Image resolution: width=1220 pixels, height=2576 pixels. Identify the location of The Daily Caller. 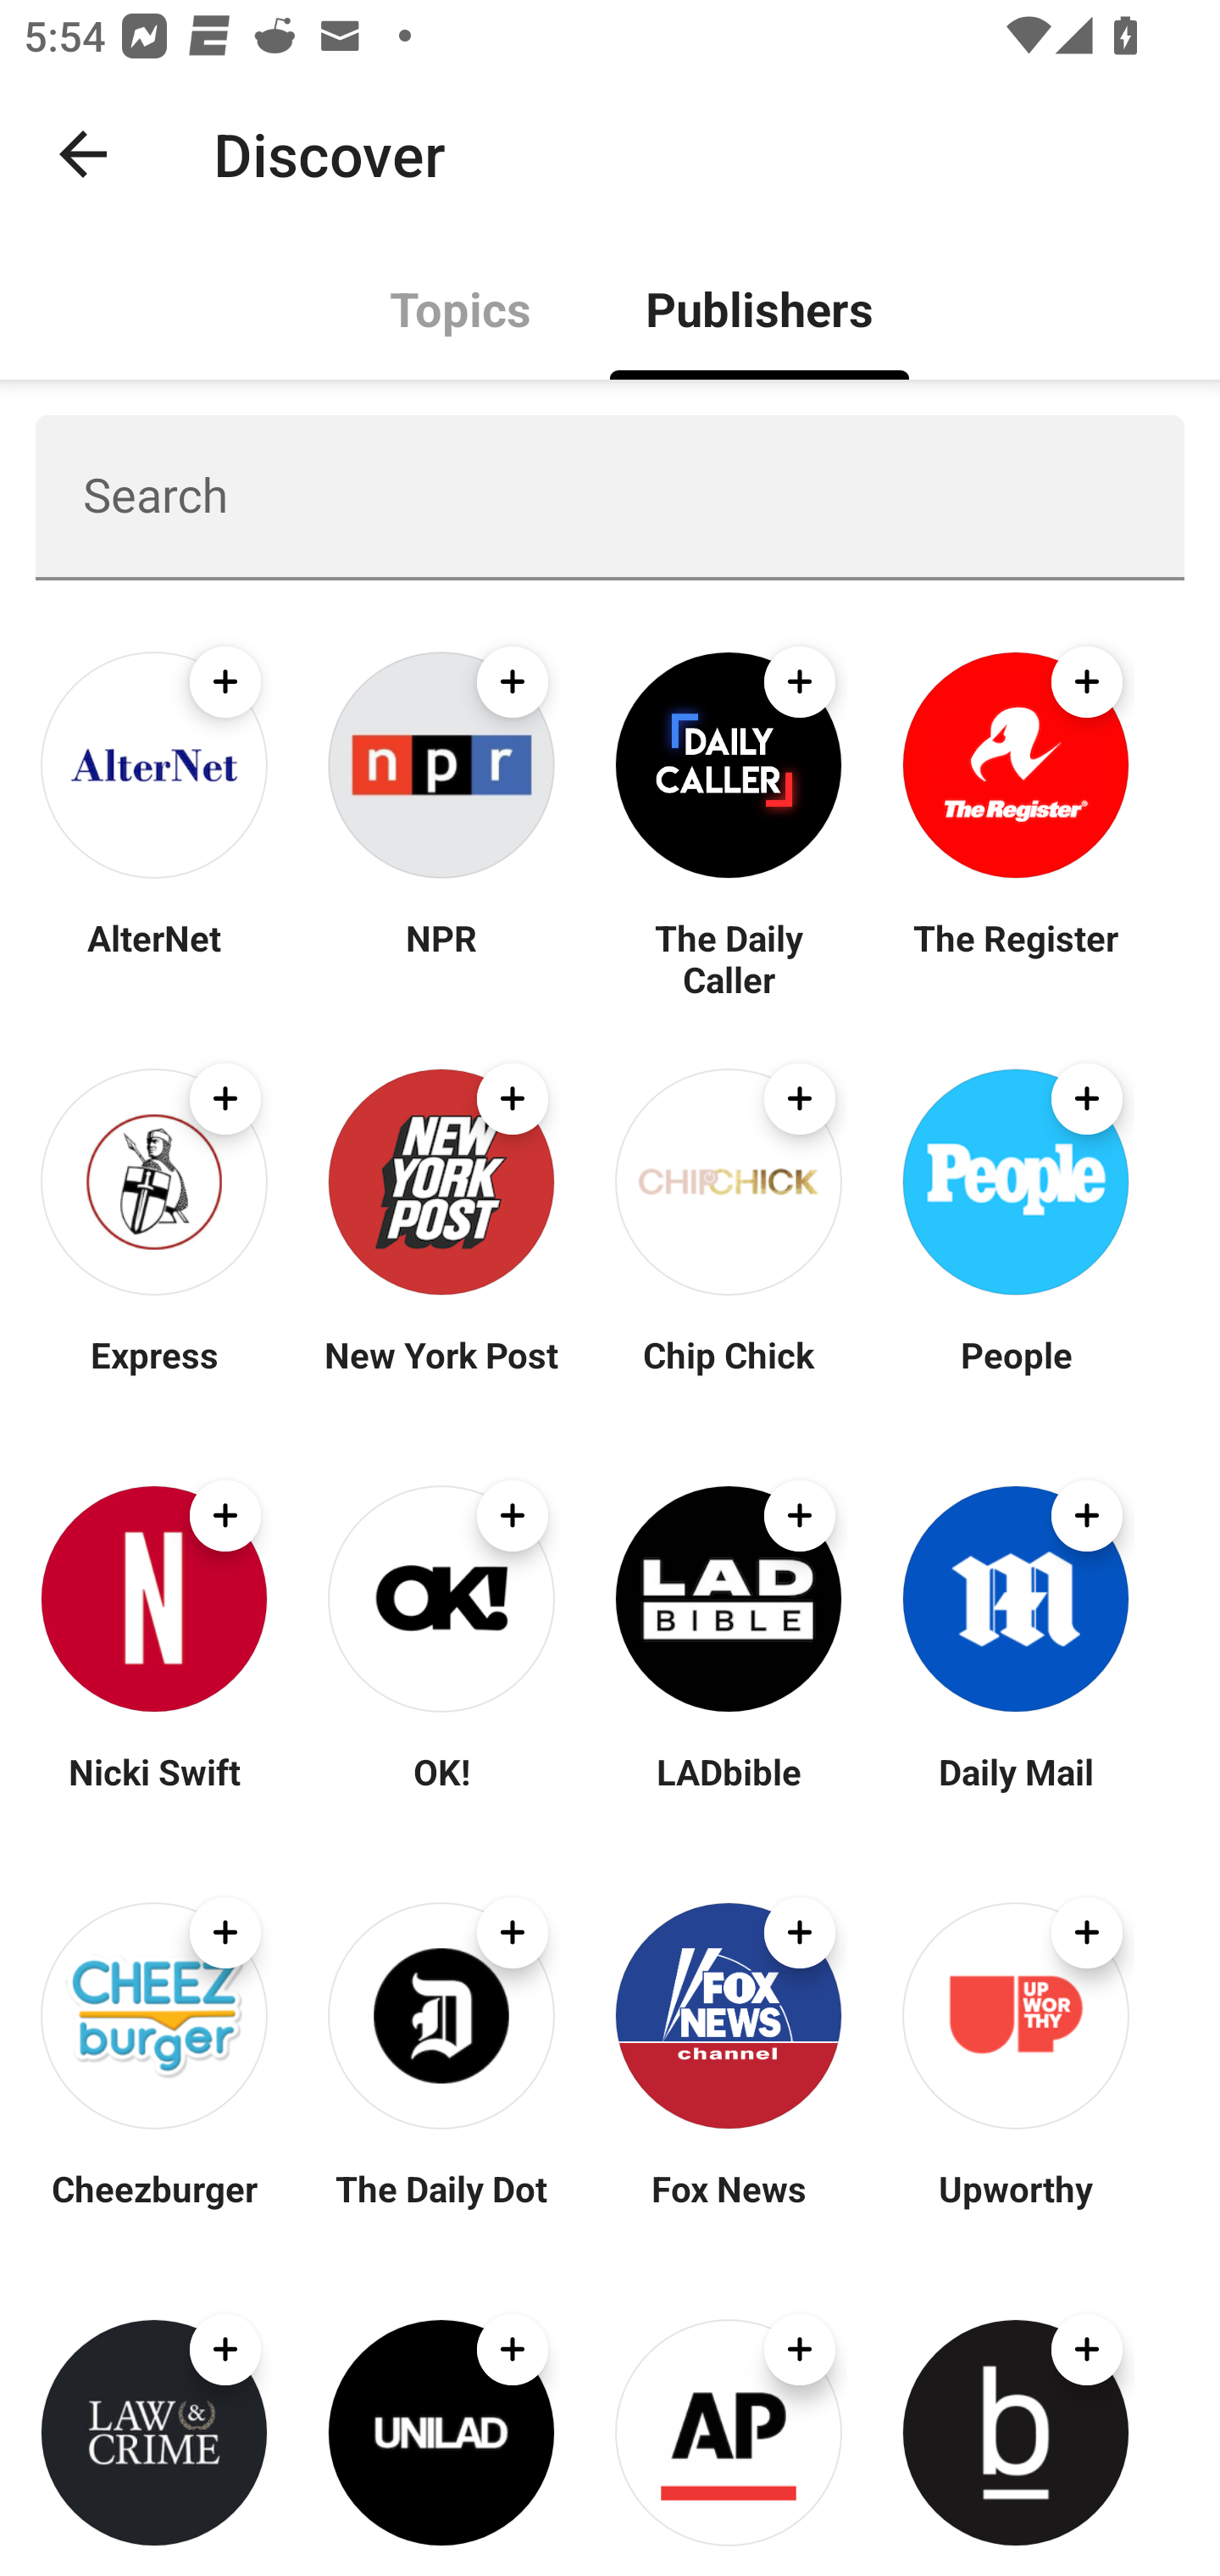
(729, 958).